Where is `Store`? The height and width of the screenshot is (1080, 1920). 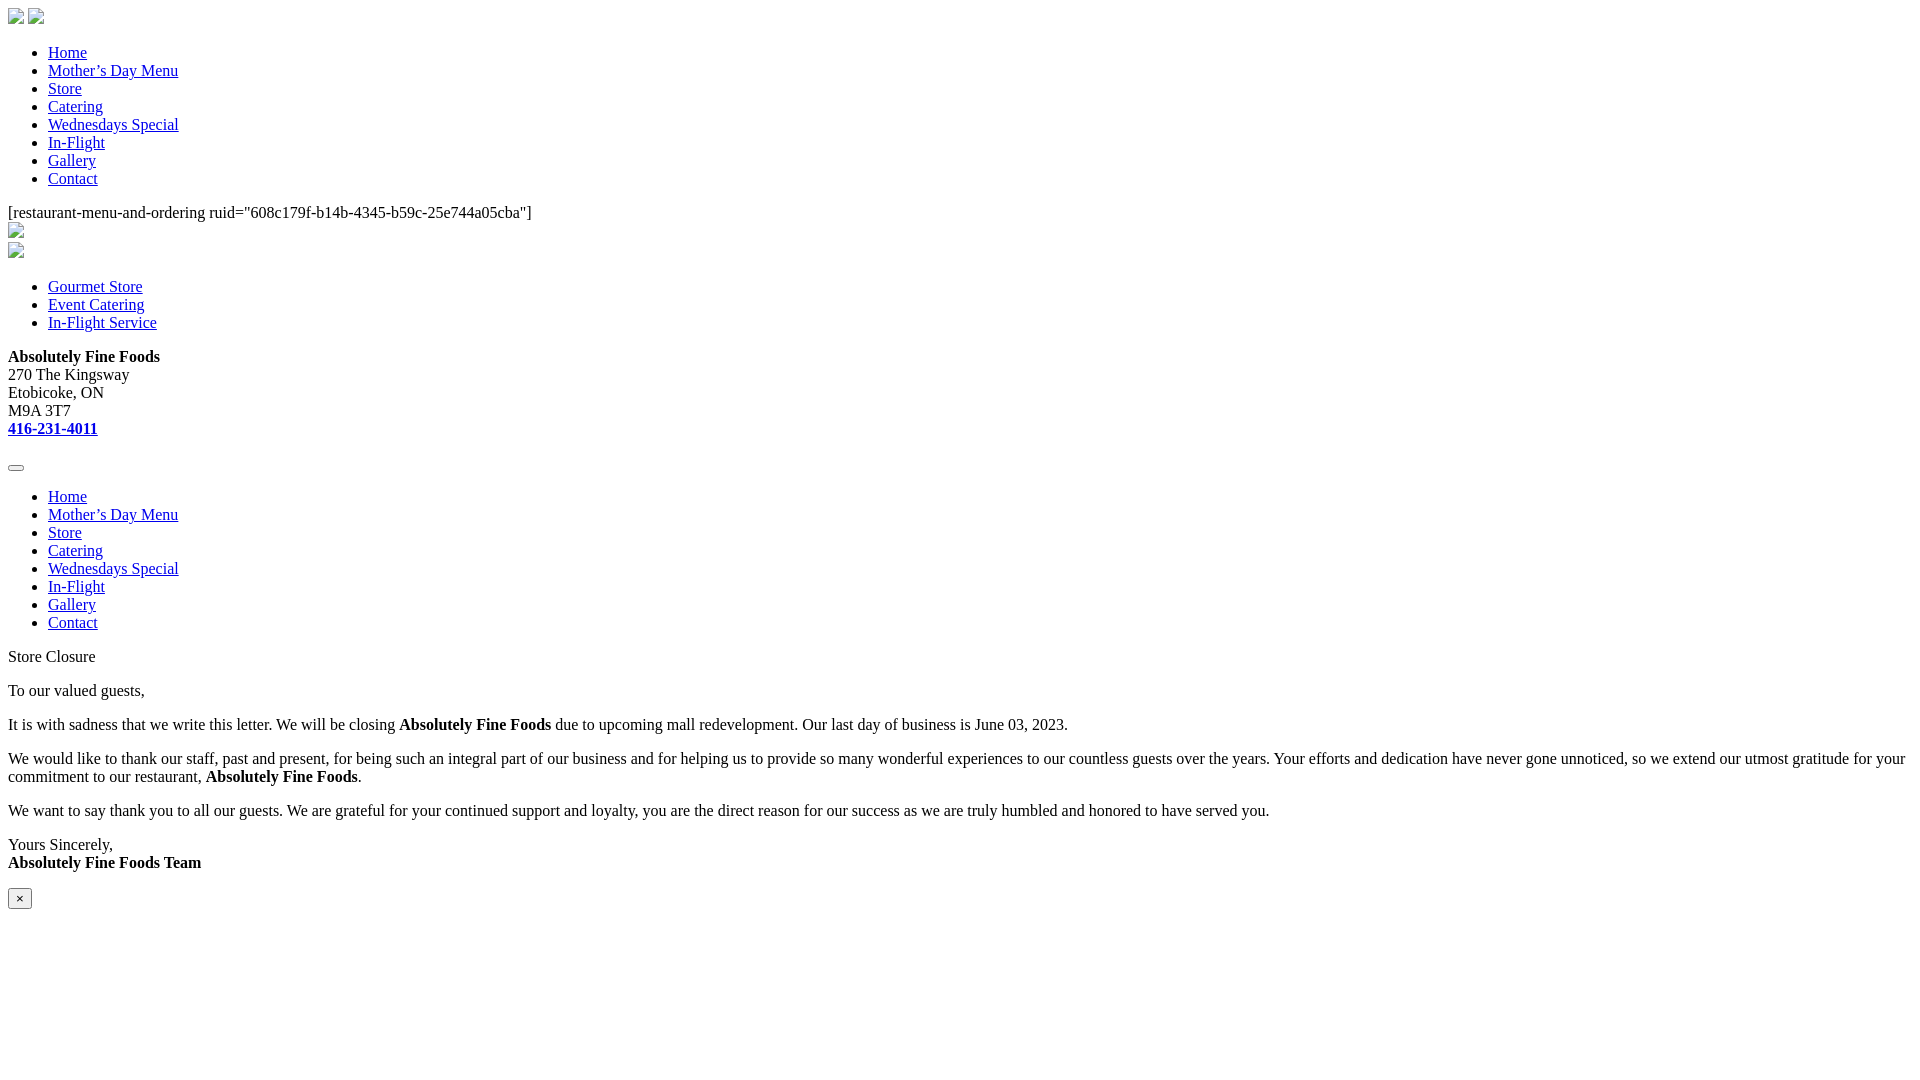 Store is located at coordinates (65, 88).